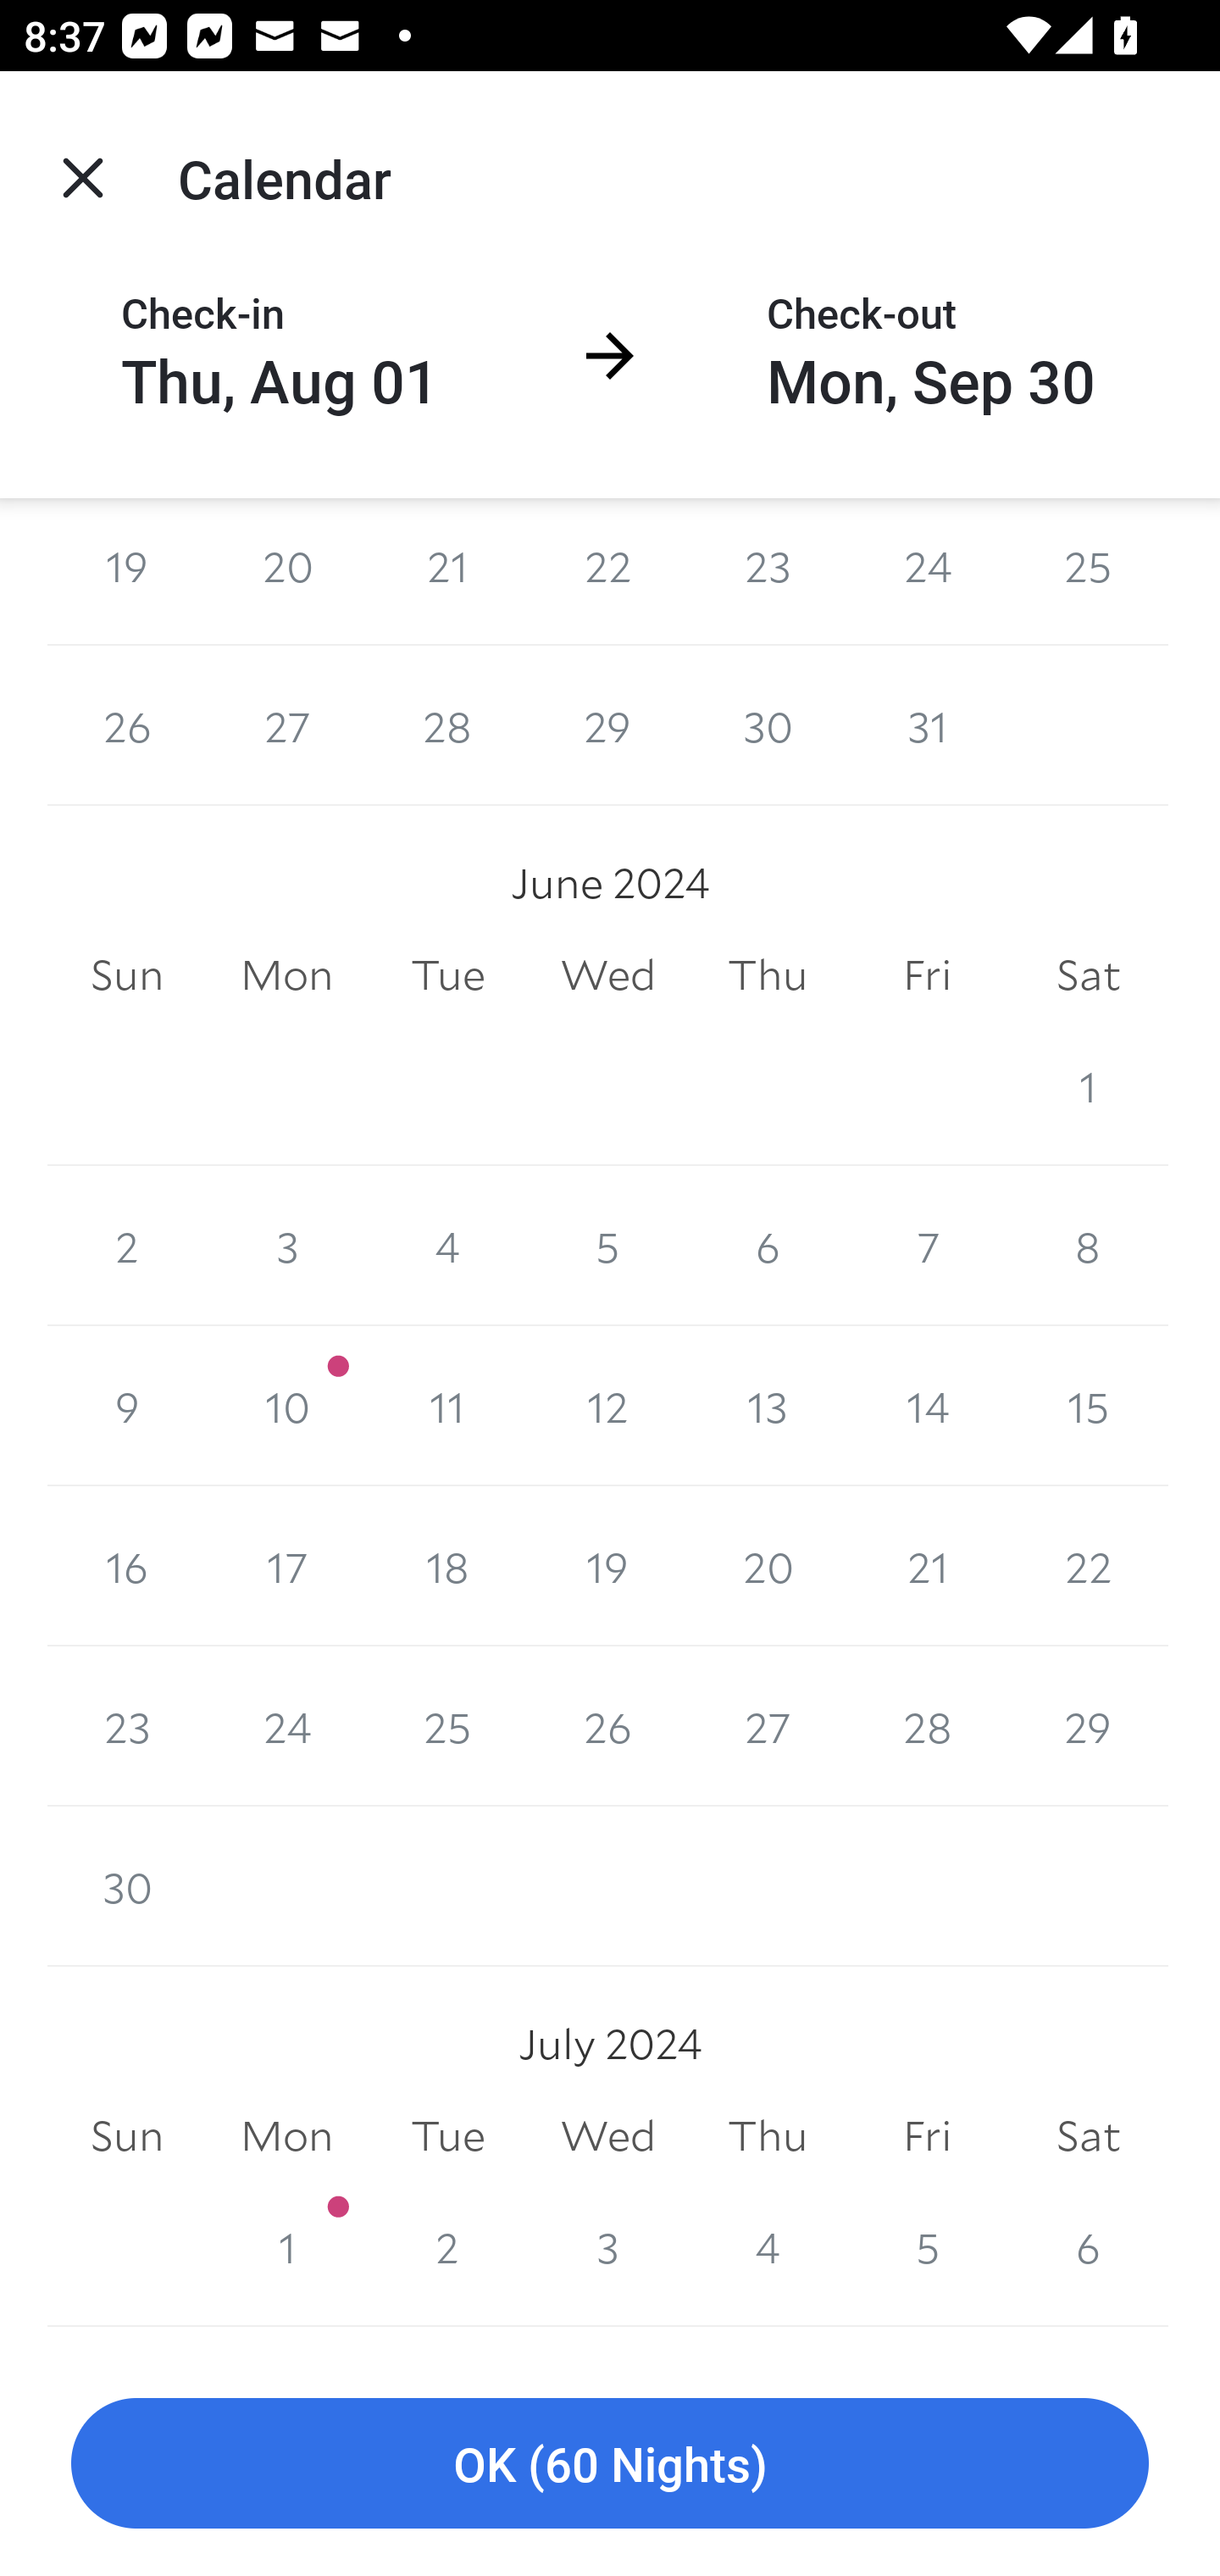 The width and height of the screenshot is (1220, 2576). What do you see at coordinates (927, 2246) in the screenshot?
I see `5 5 July 2024` at bounding box center [927, 2246].